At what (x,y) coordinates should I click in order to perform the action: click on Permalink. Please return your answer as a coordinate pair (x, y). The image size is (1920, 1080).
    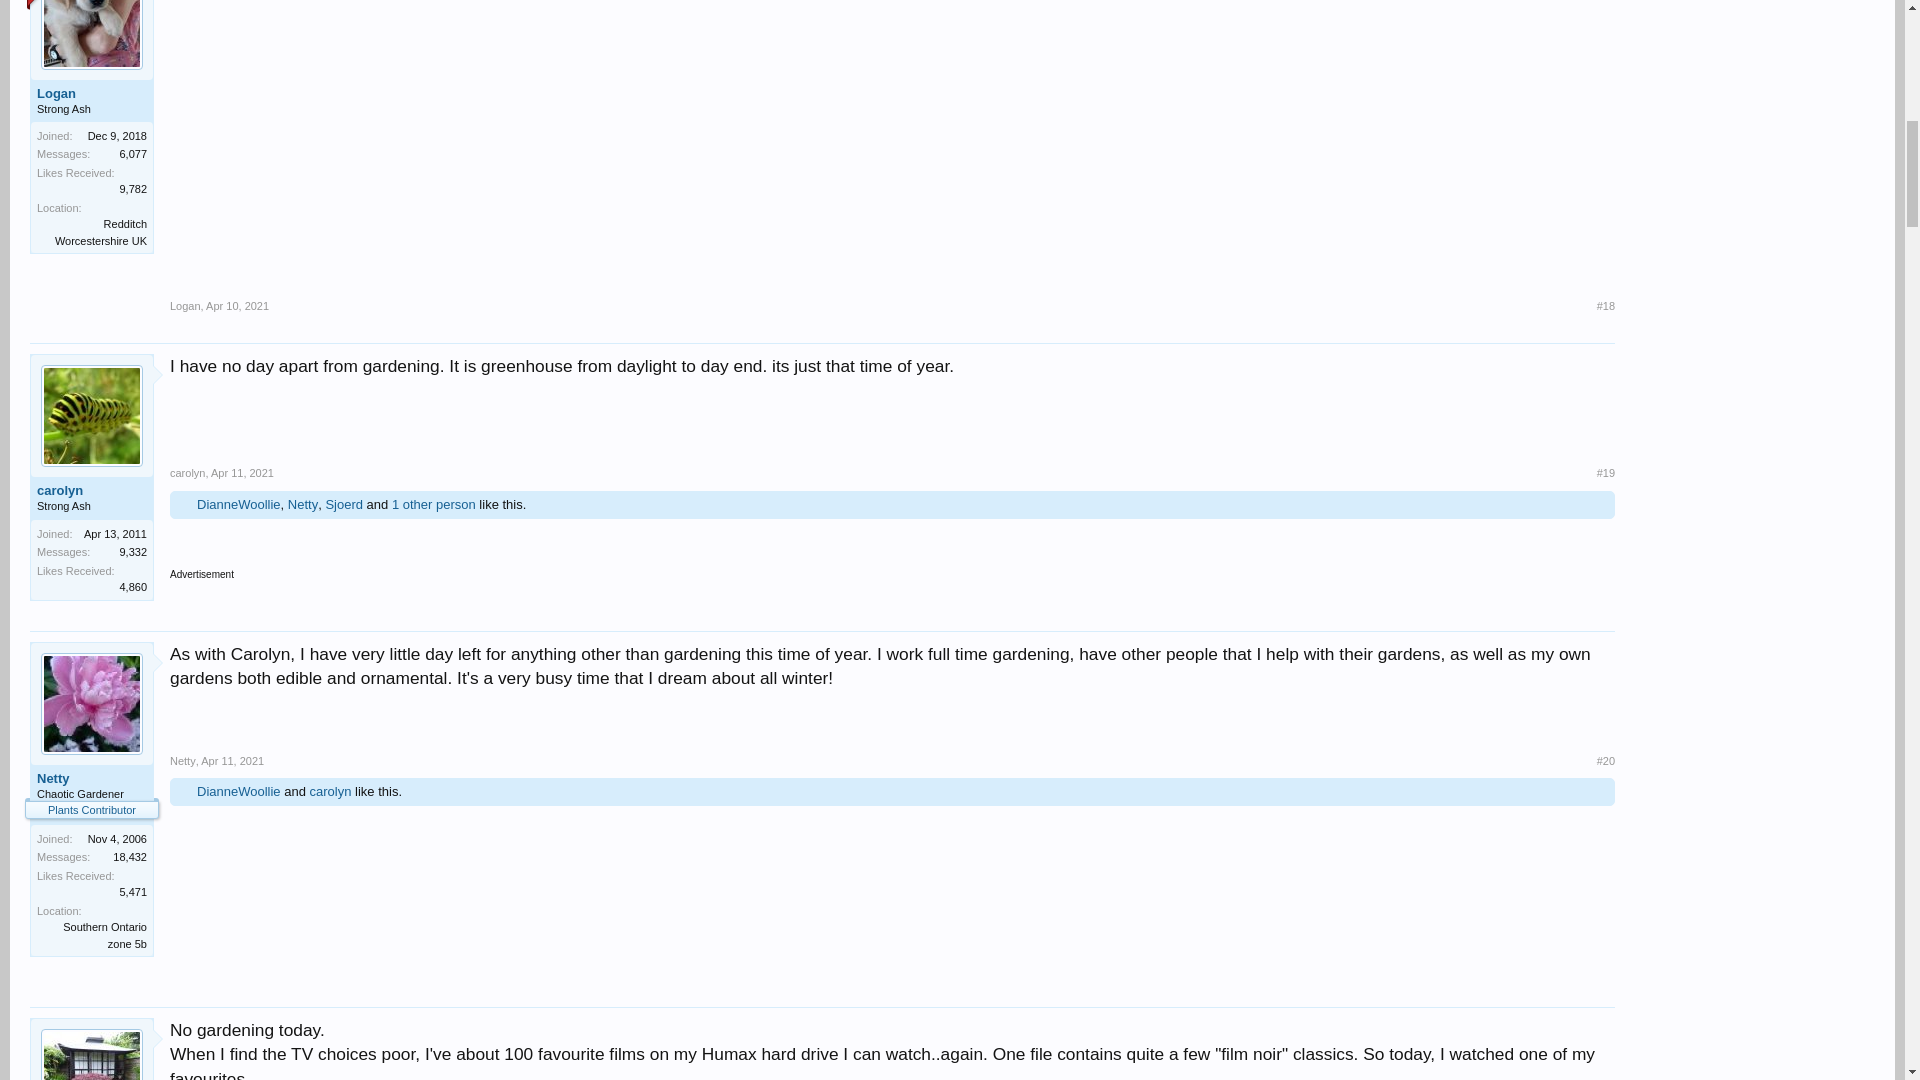
    Looking at the image, I should click on (242, 472).